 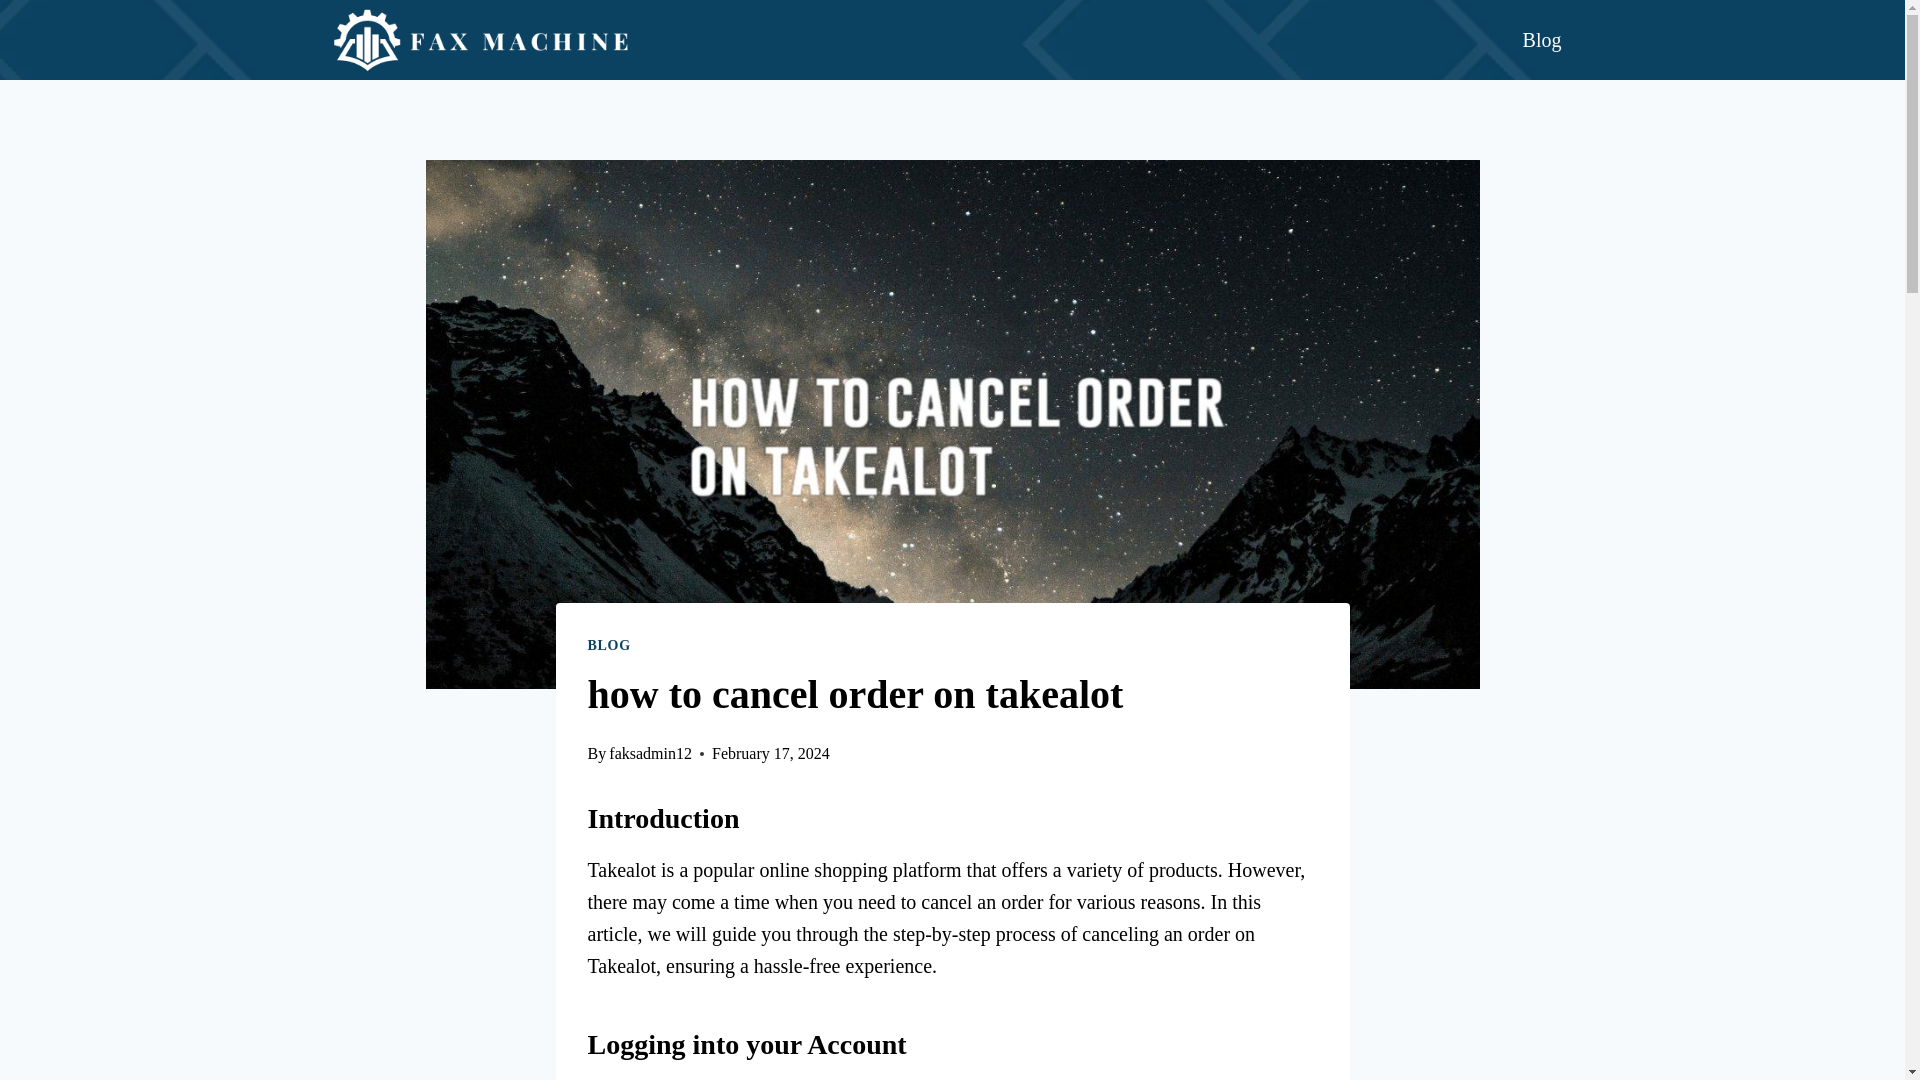 What do you see at coordinates (609, 646) in the screenshot?
I see `BLOG` at bounding box center [609, 646].